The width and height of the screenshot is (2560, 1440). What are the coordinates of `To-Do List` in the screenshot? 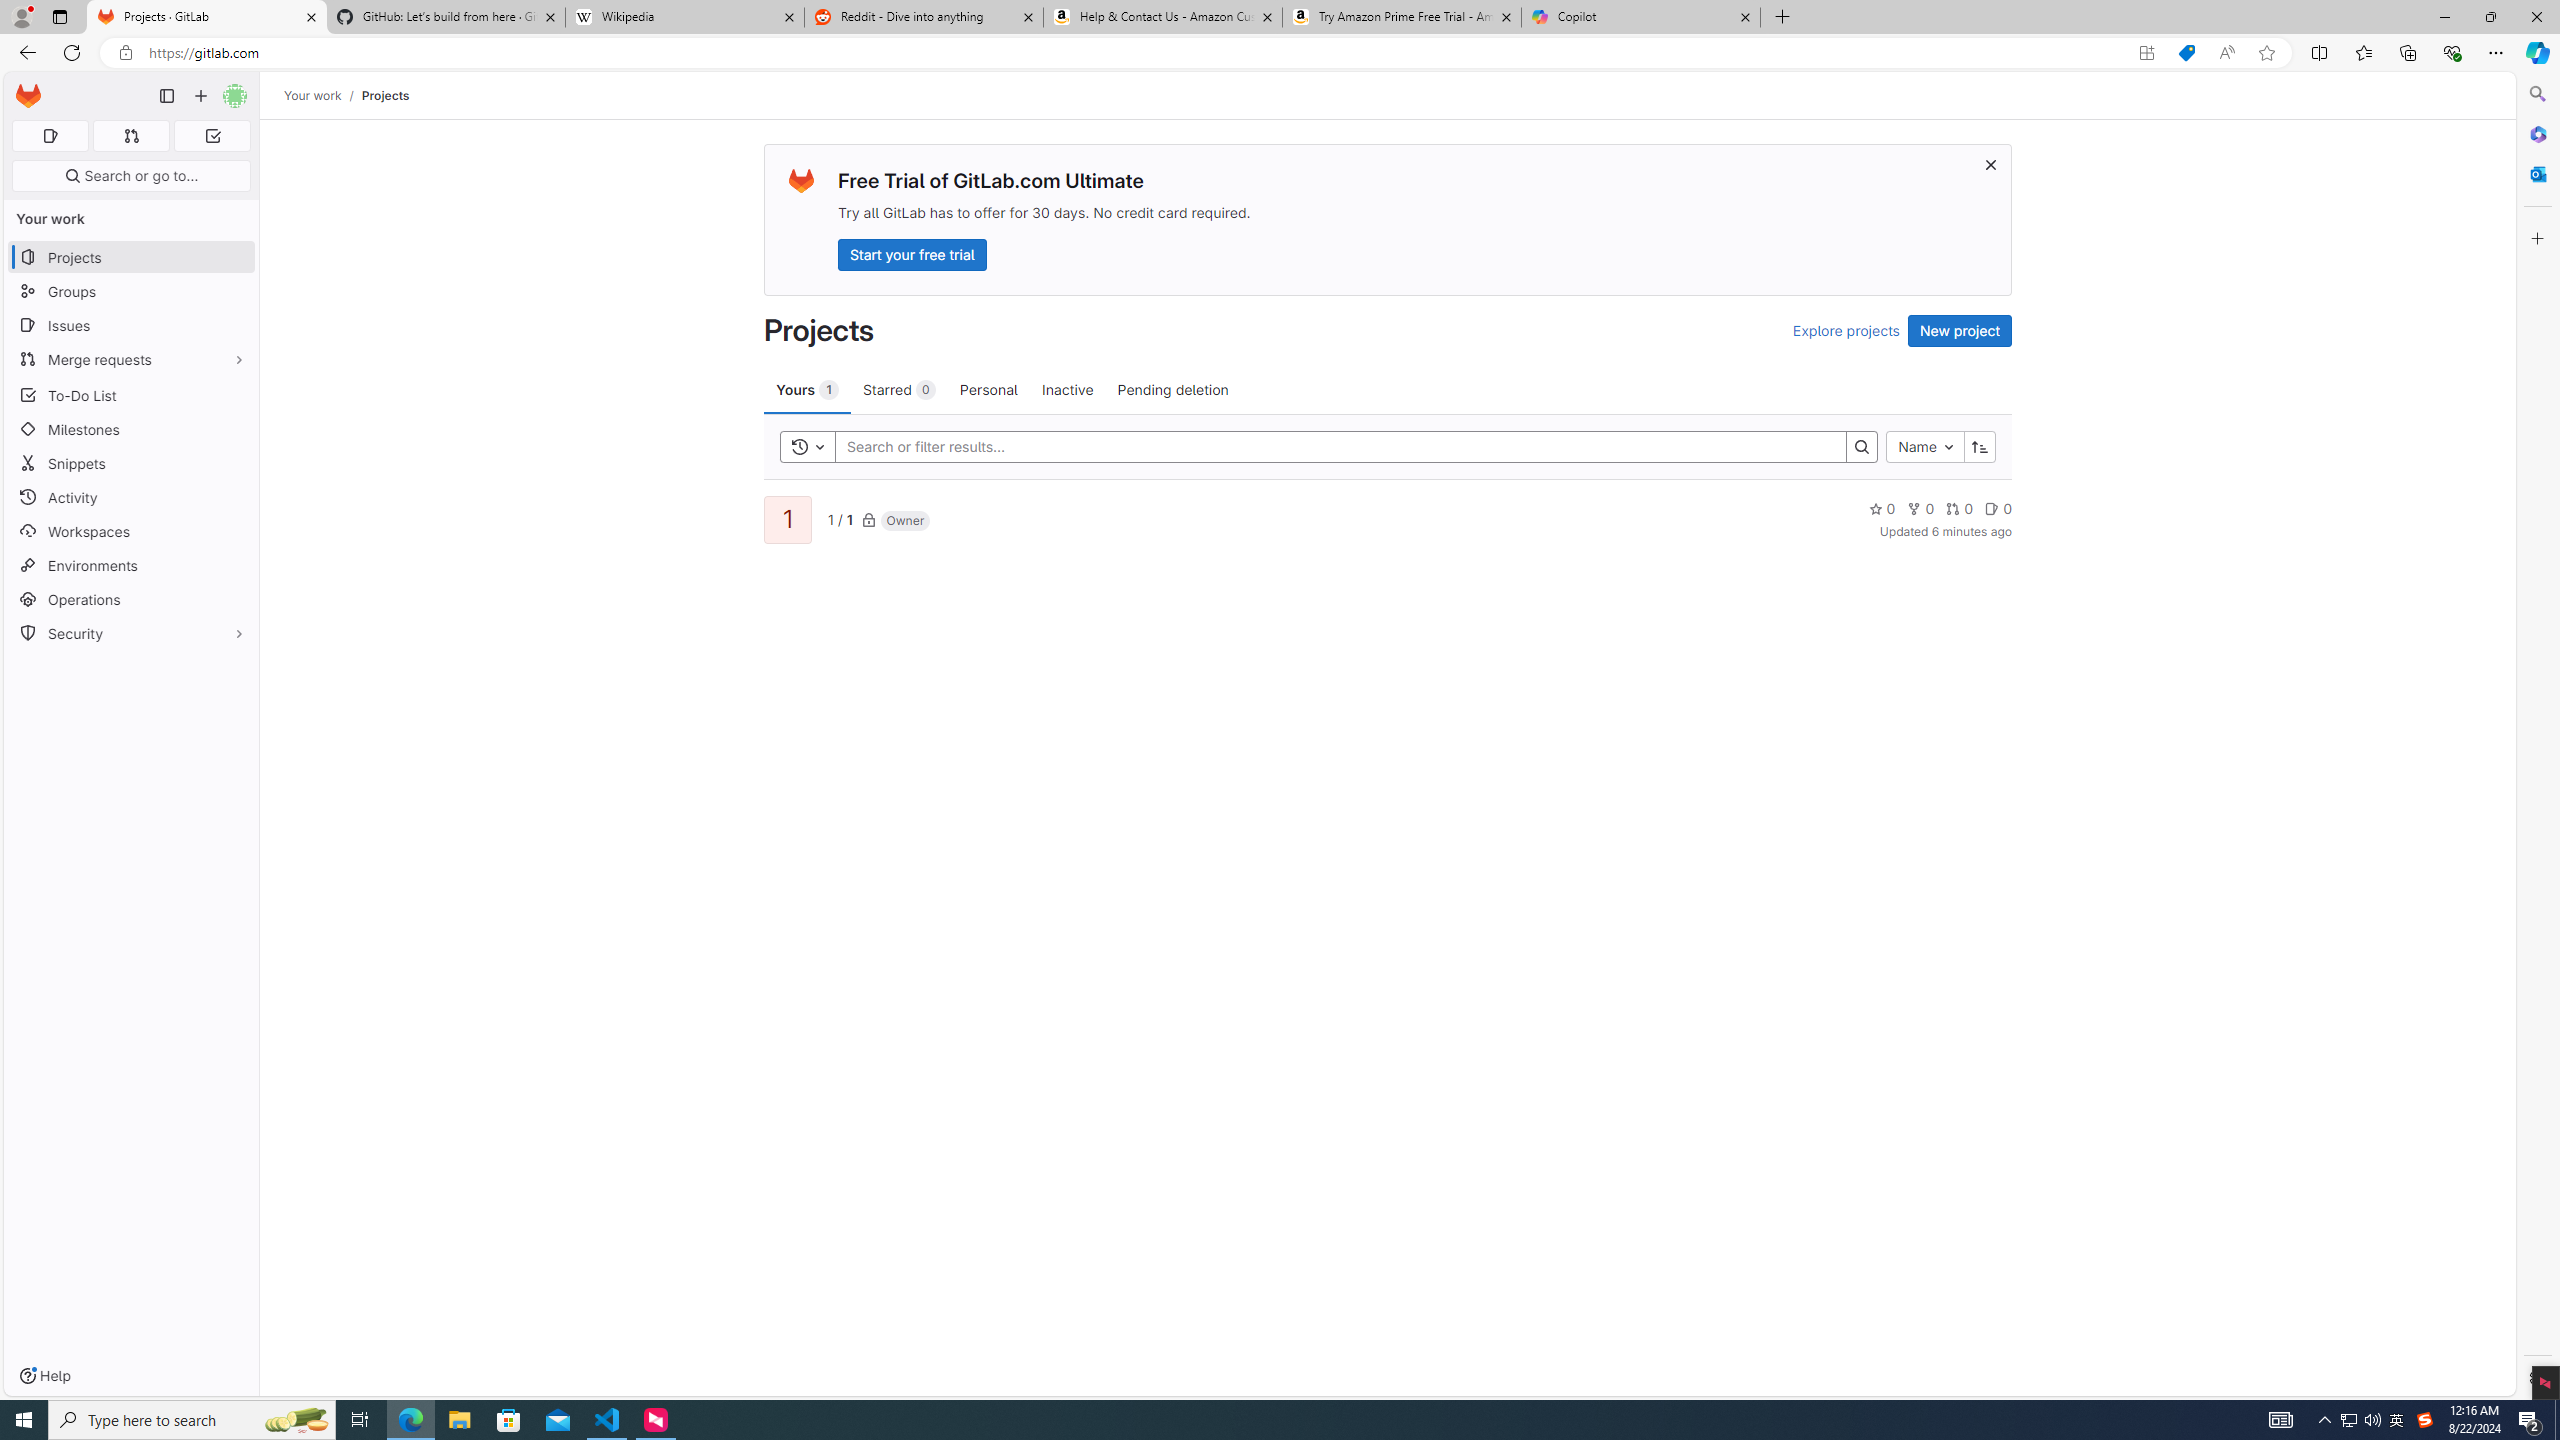 It's located at (132, 394).